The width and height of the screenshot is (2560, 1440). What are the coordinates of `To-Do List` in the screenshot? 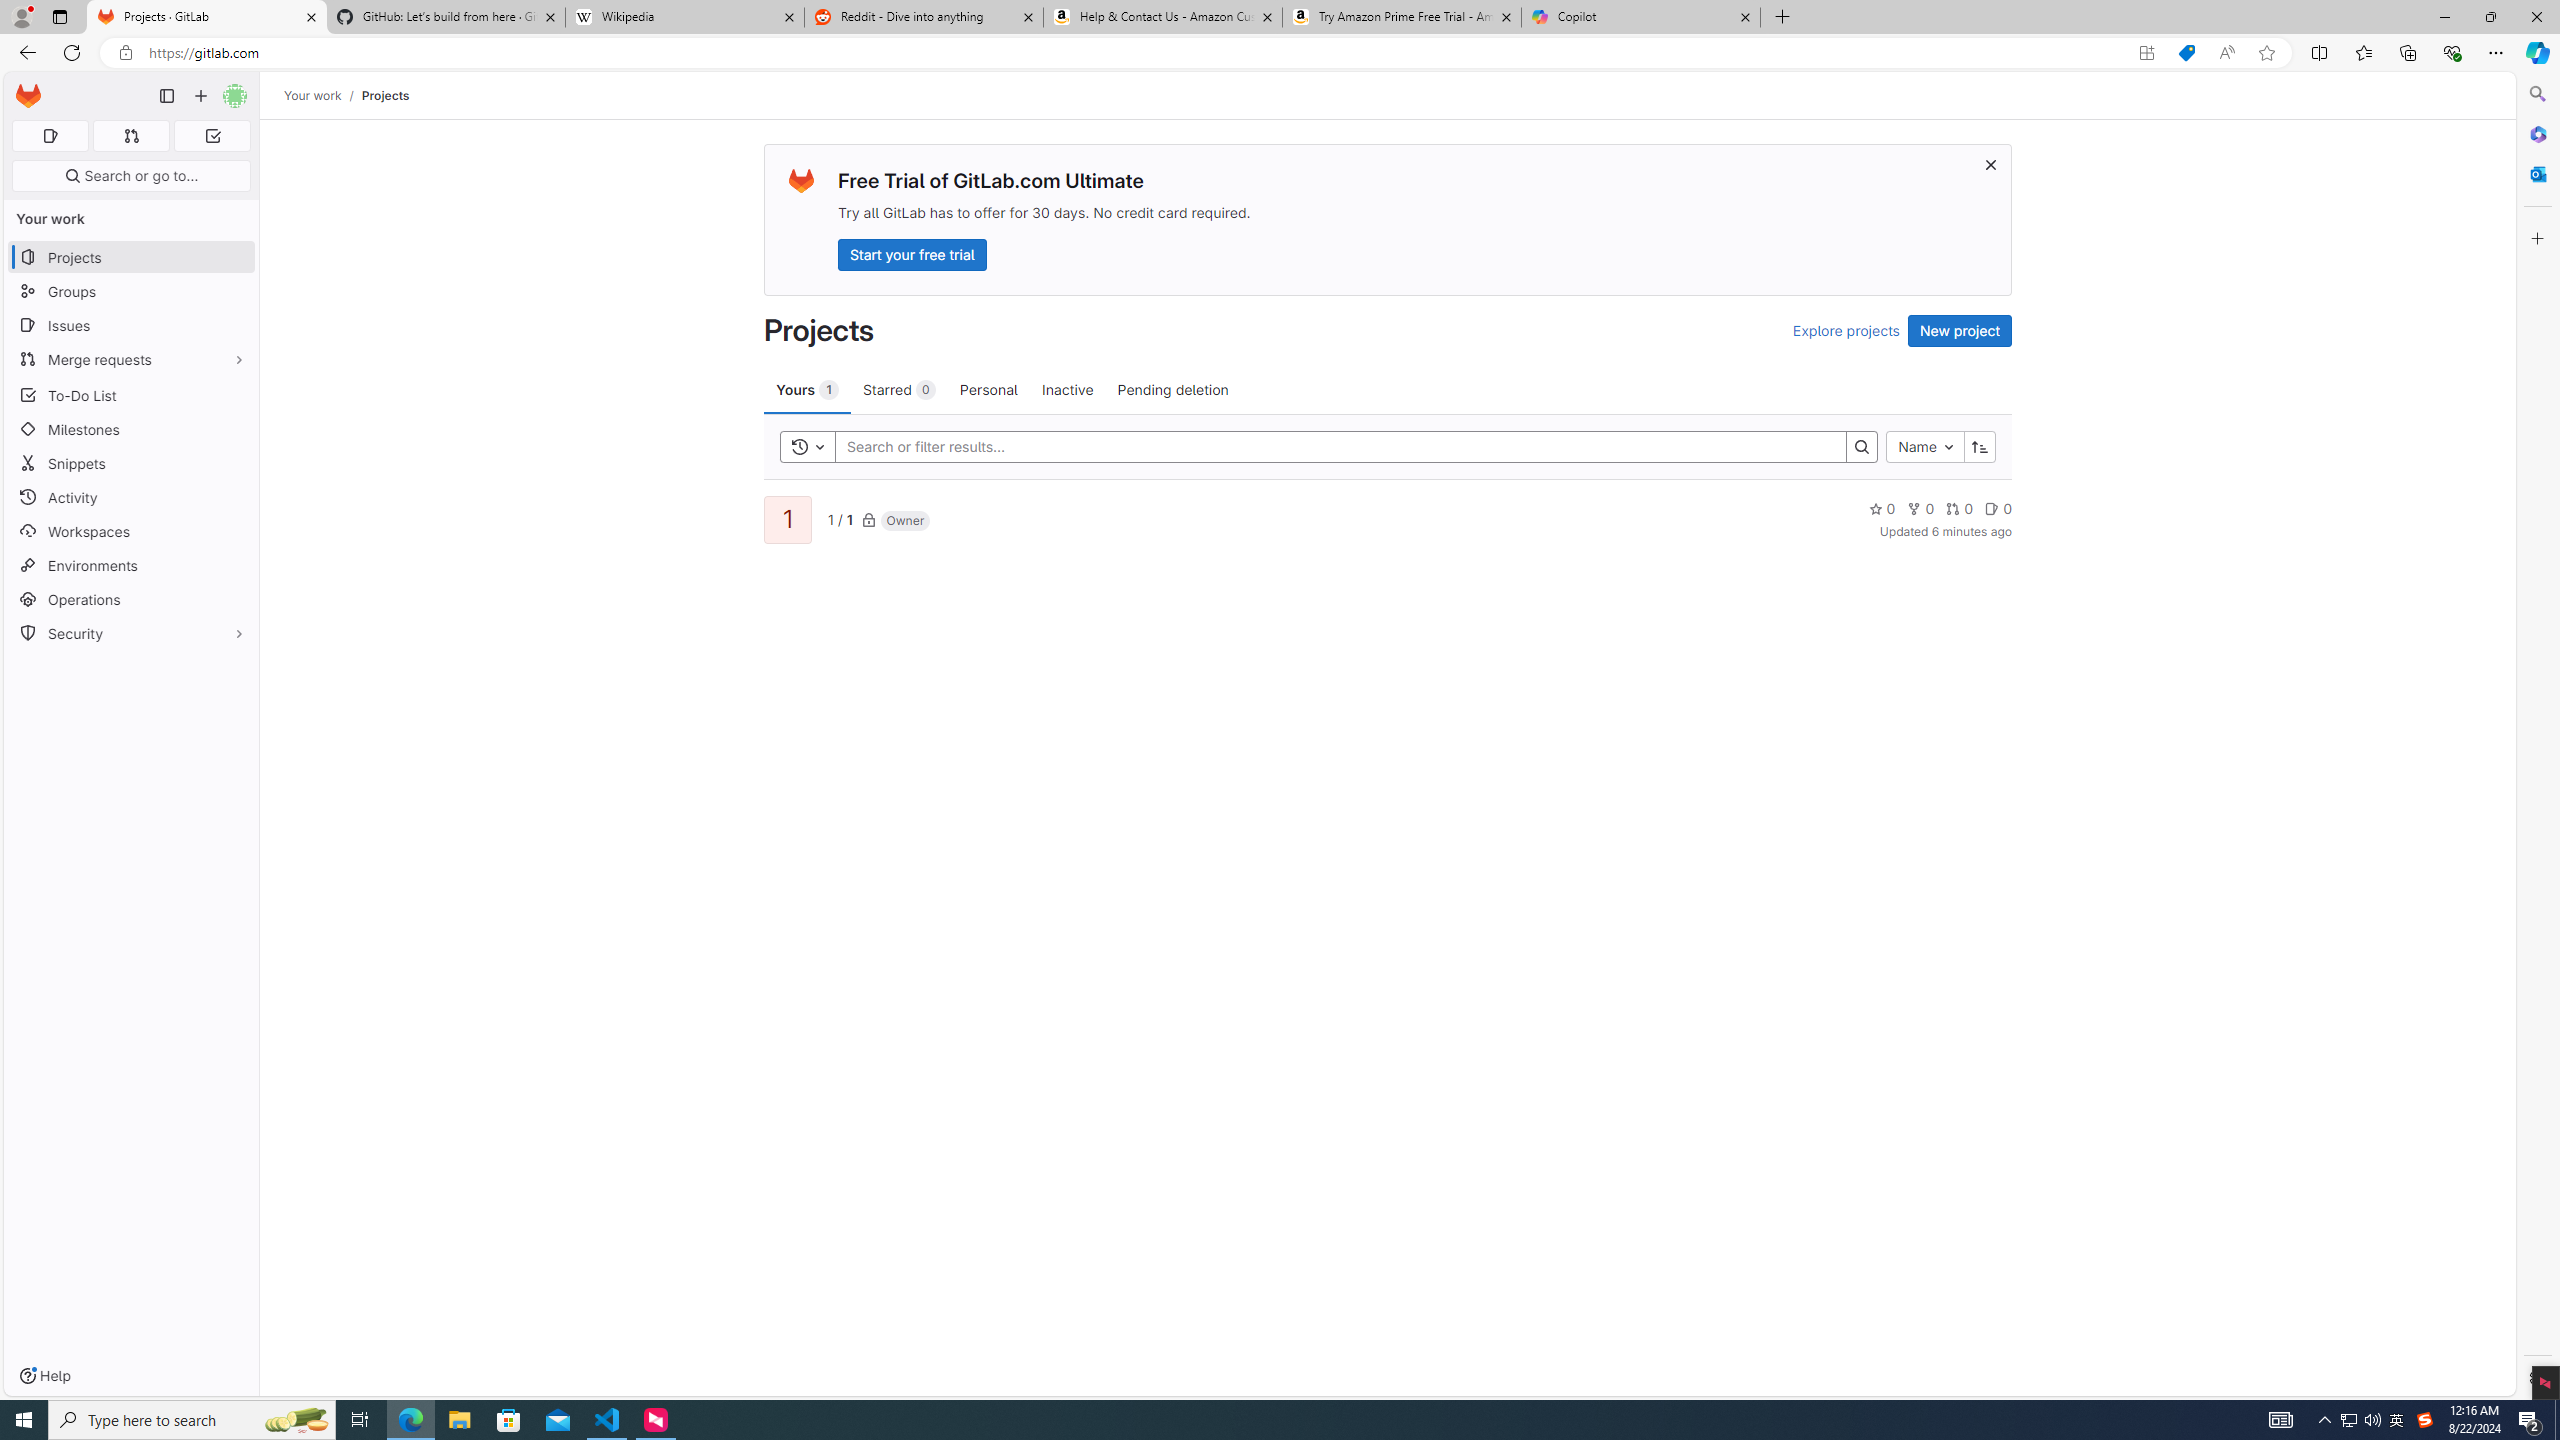 It's located at (132, 394).